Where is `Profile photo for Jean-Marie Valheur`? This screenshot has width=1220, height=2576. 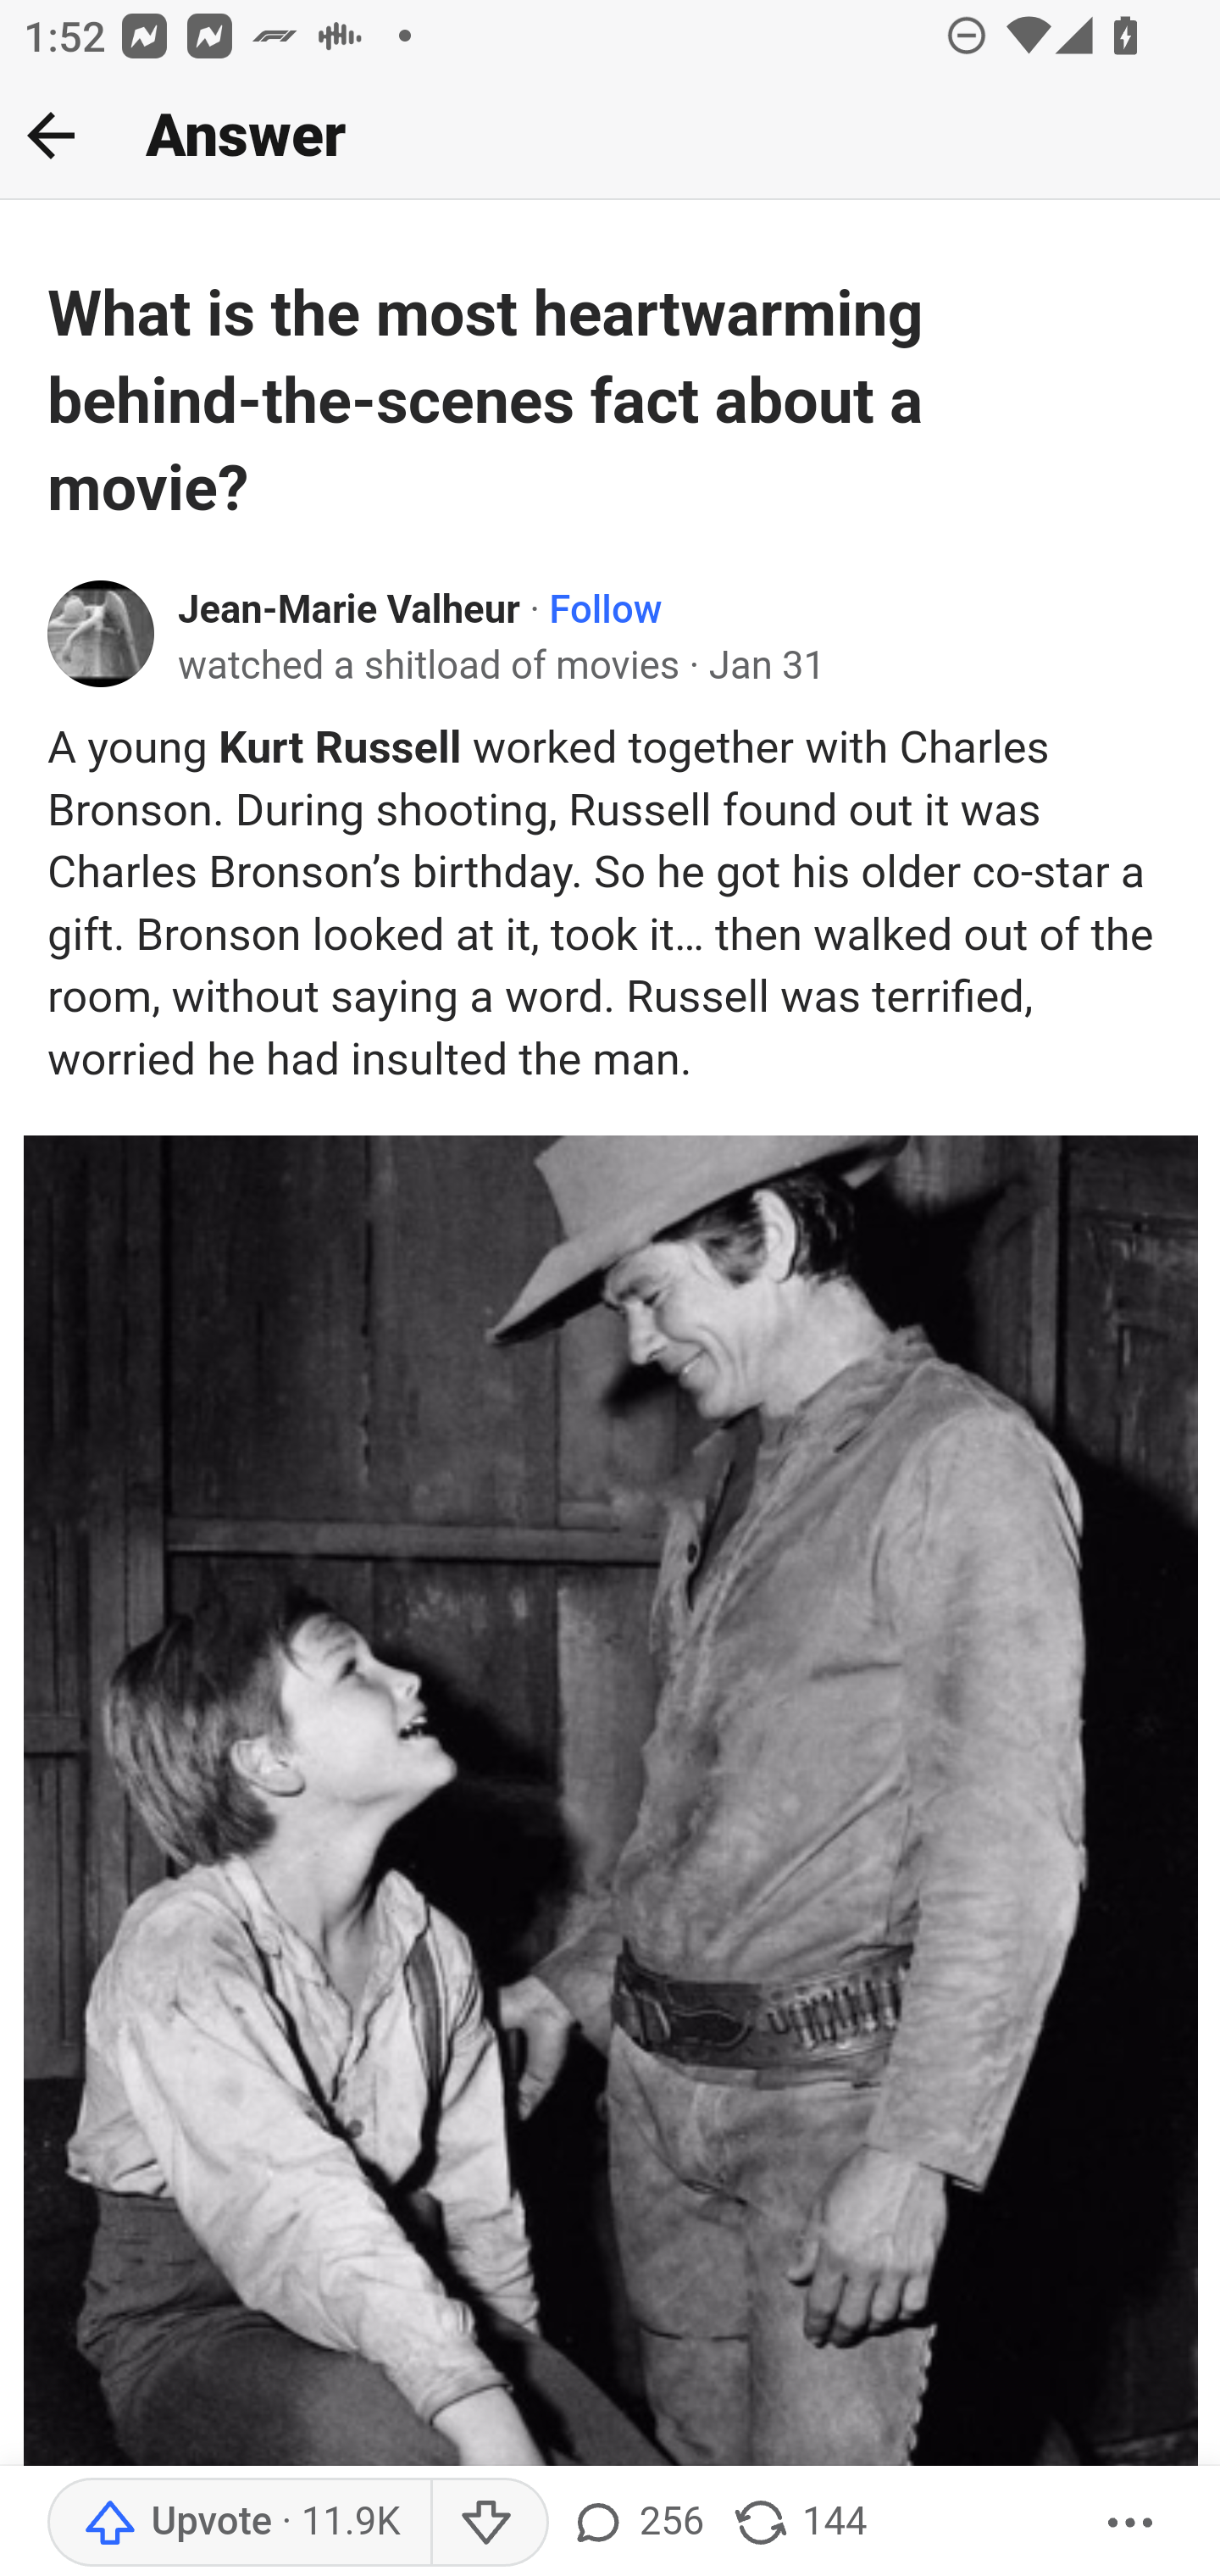 Profile photo for Jean-Marie Valheur is located at coordinates (102, 634).